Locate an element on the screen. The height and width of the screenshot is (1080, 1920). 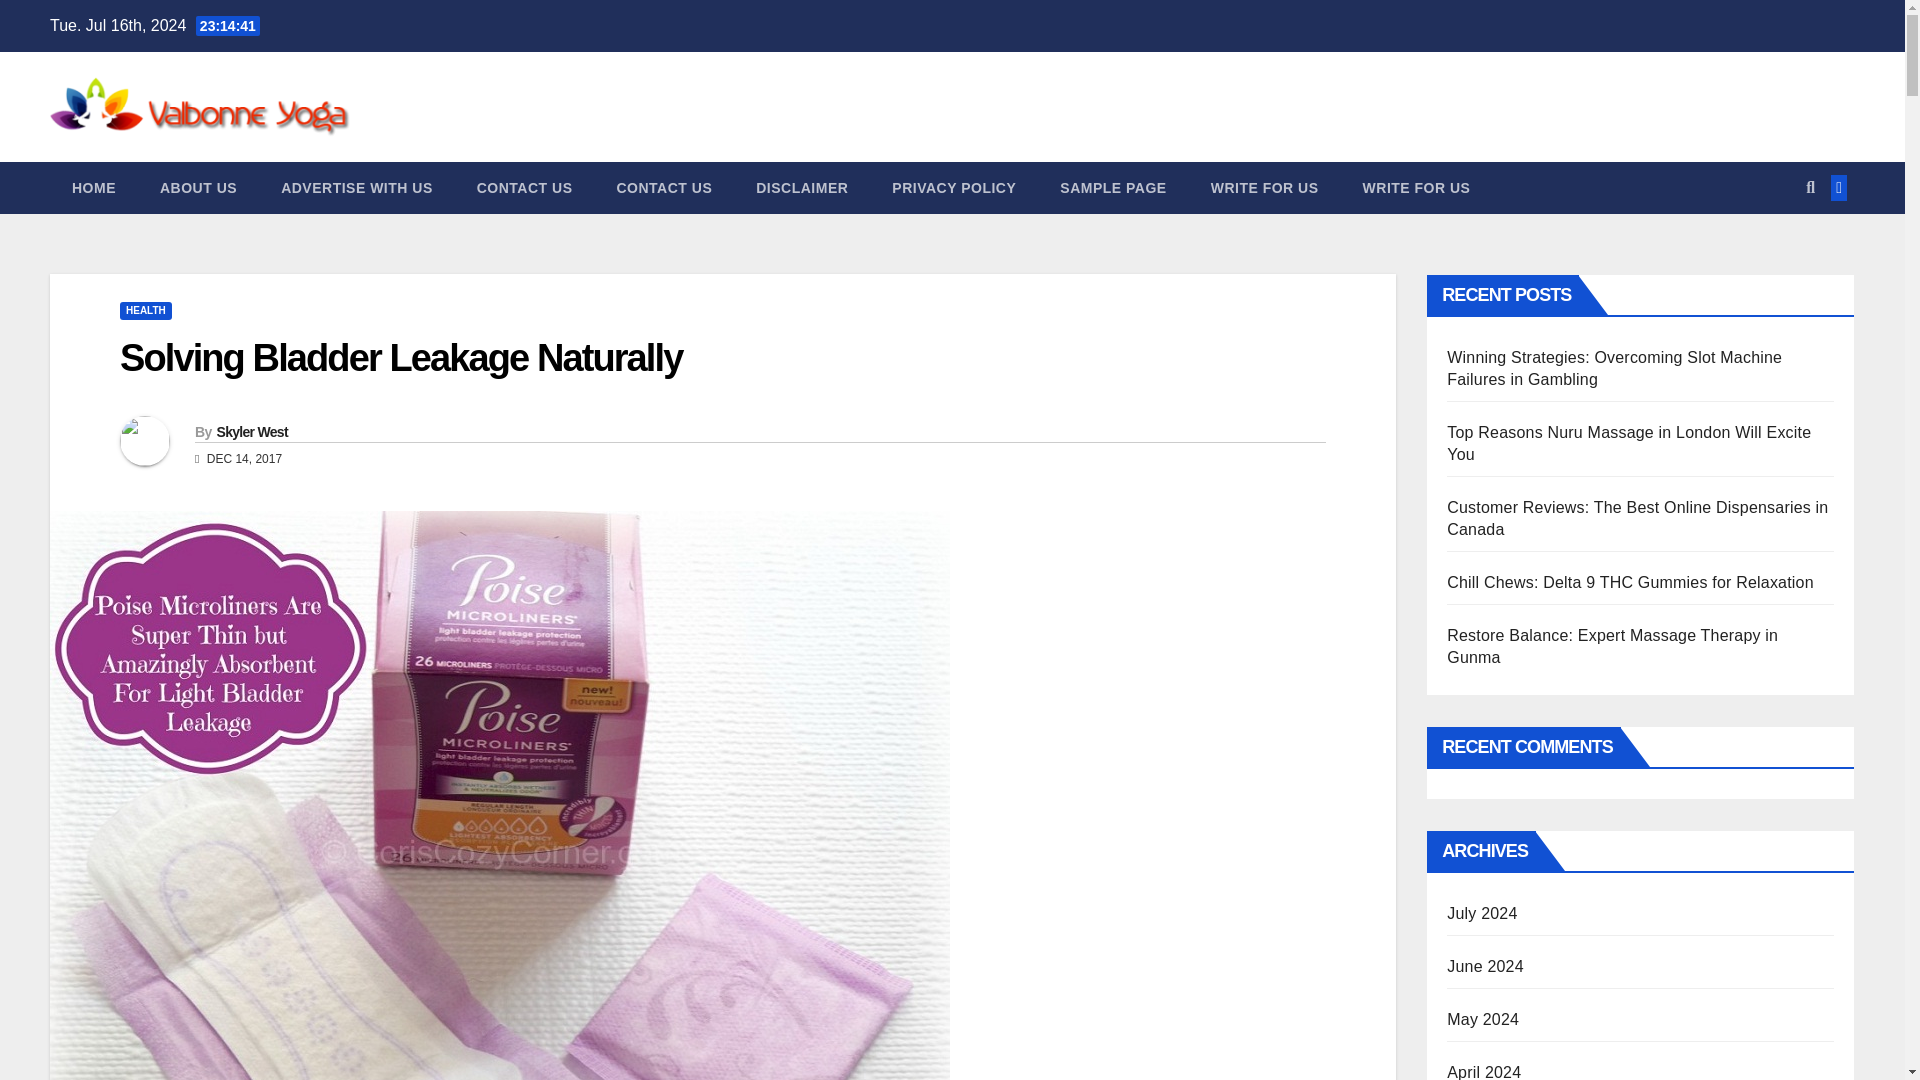
HEALTH is located at coordinates (146, 310).